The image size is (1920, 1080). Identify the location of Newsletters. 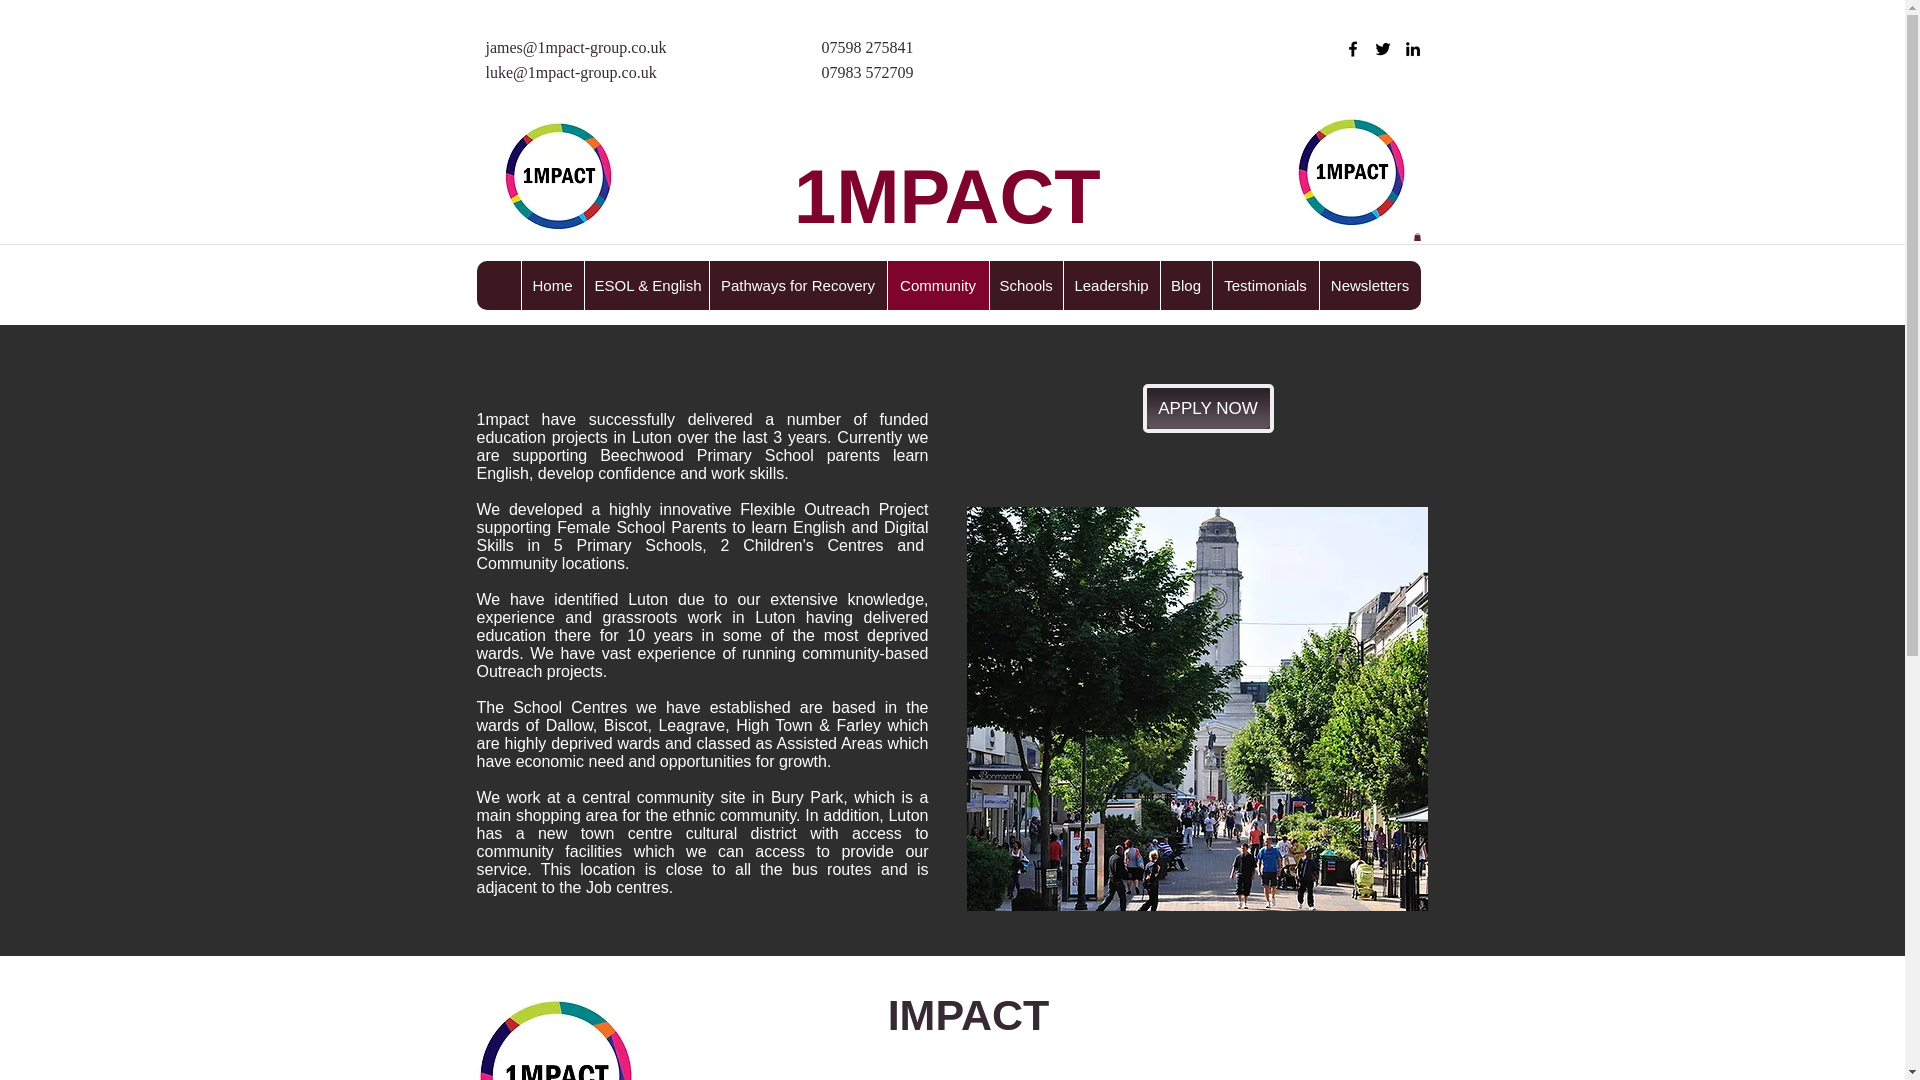
(1368, 285).